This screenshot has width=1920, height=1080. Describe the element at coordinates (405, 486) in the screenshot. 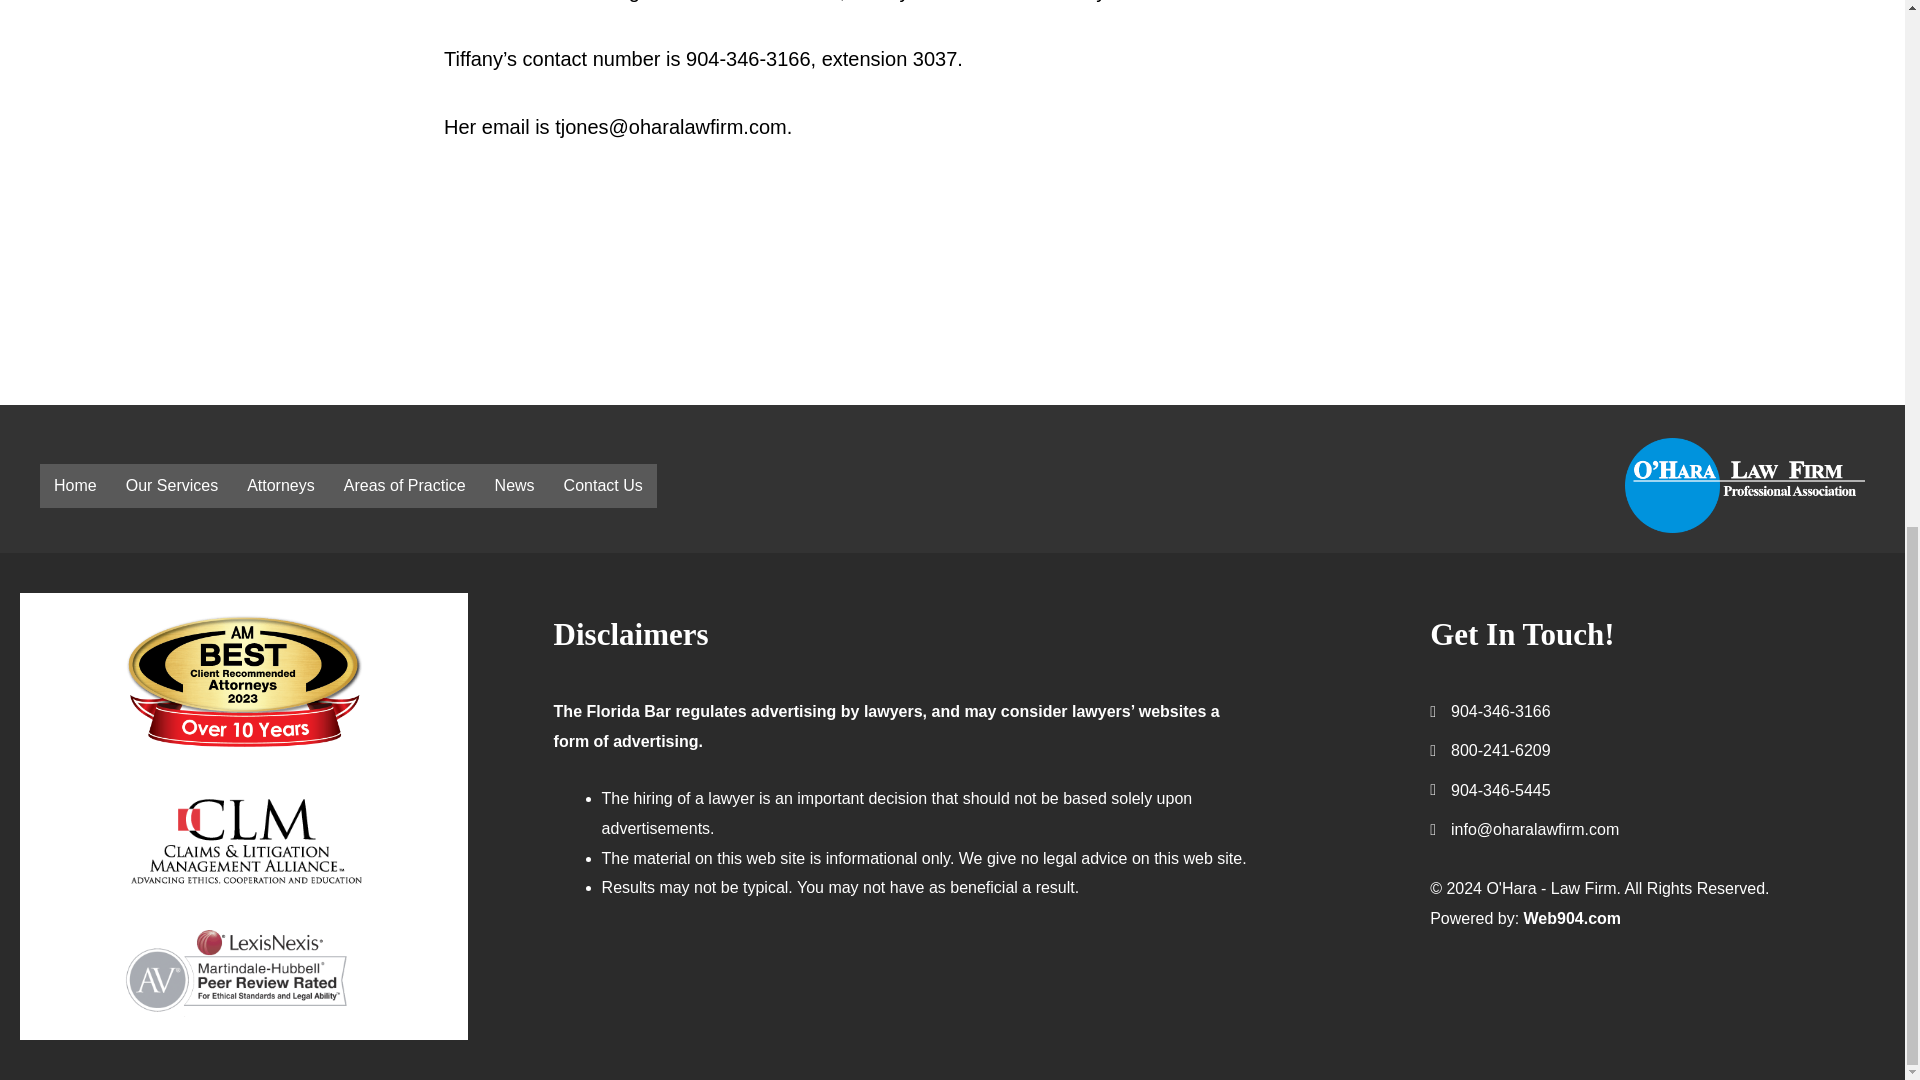

I see `Areas of Practice` at that location.